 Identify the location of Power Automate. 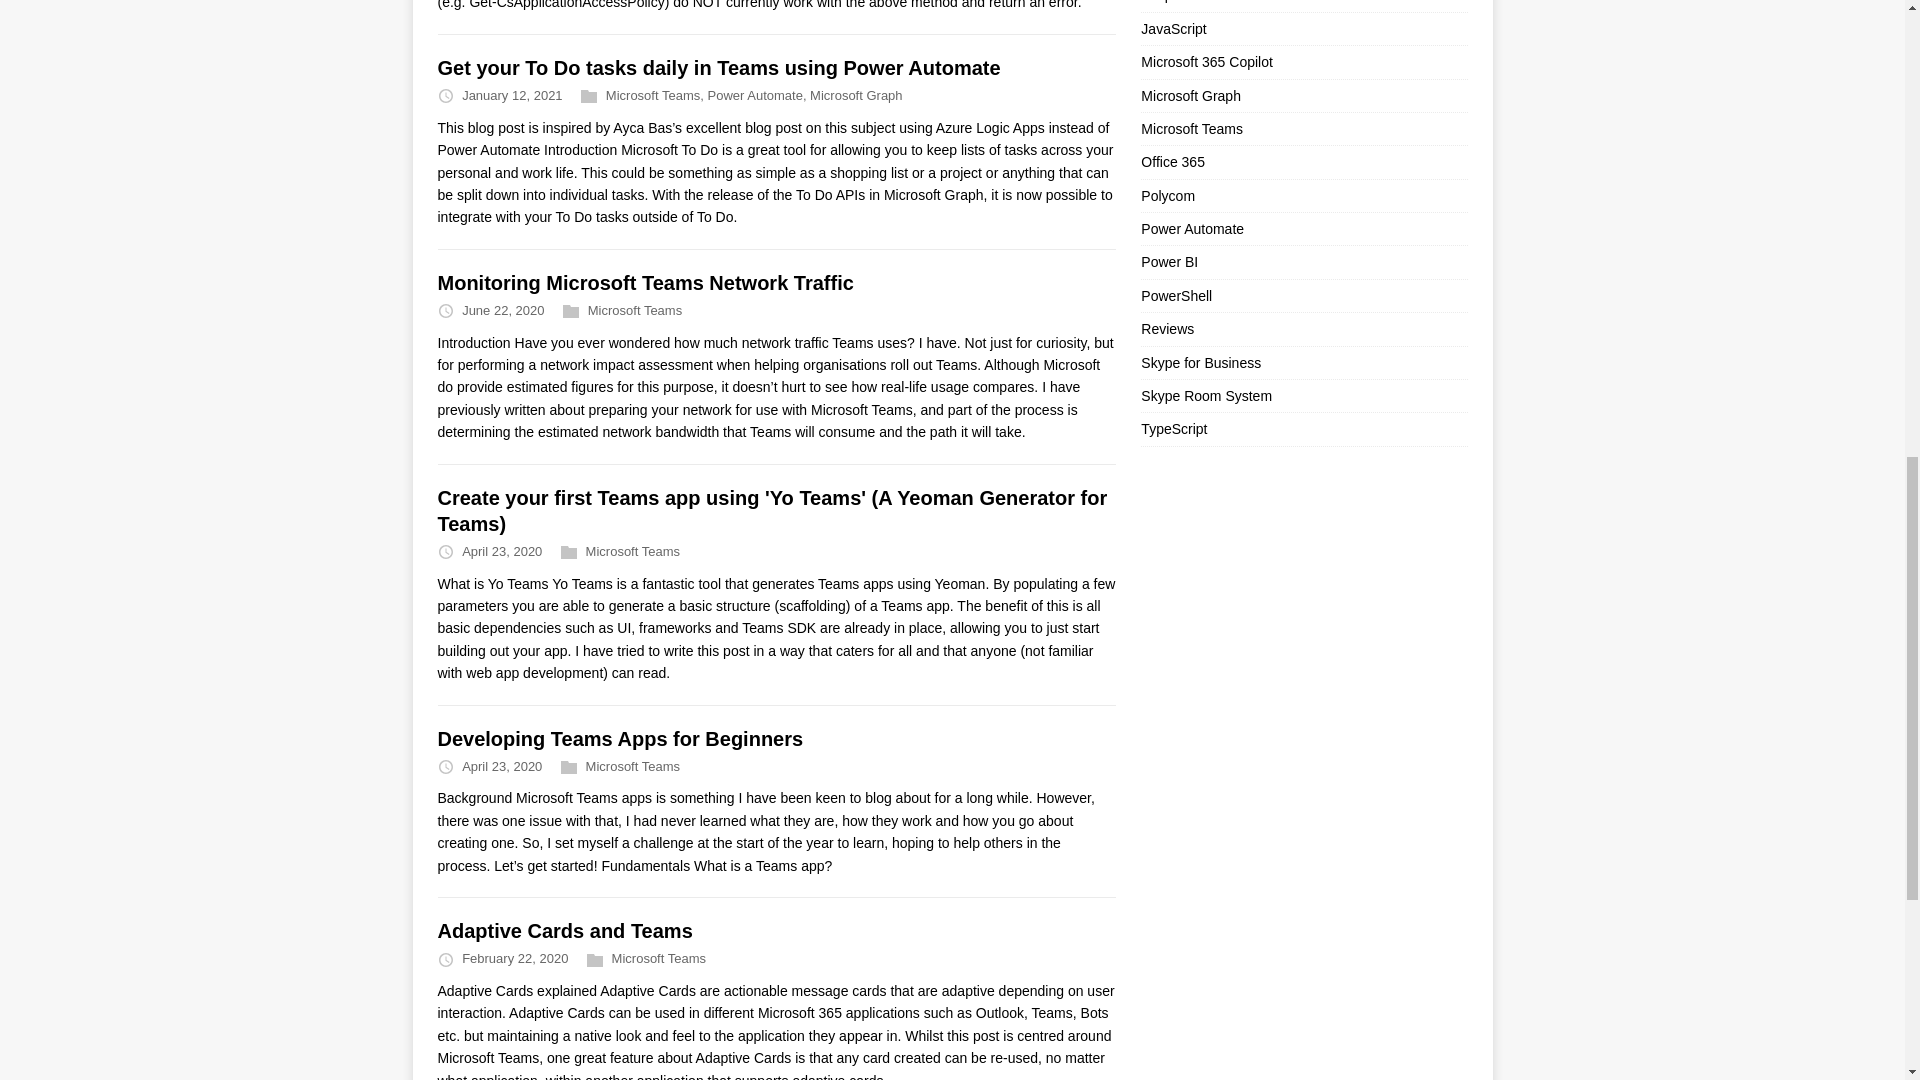
(754, 94).